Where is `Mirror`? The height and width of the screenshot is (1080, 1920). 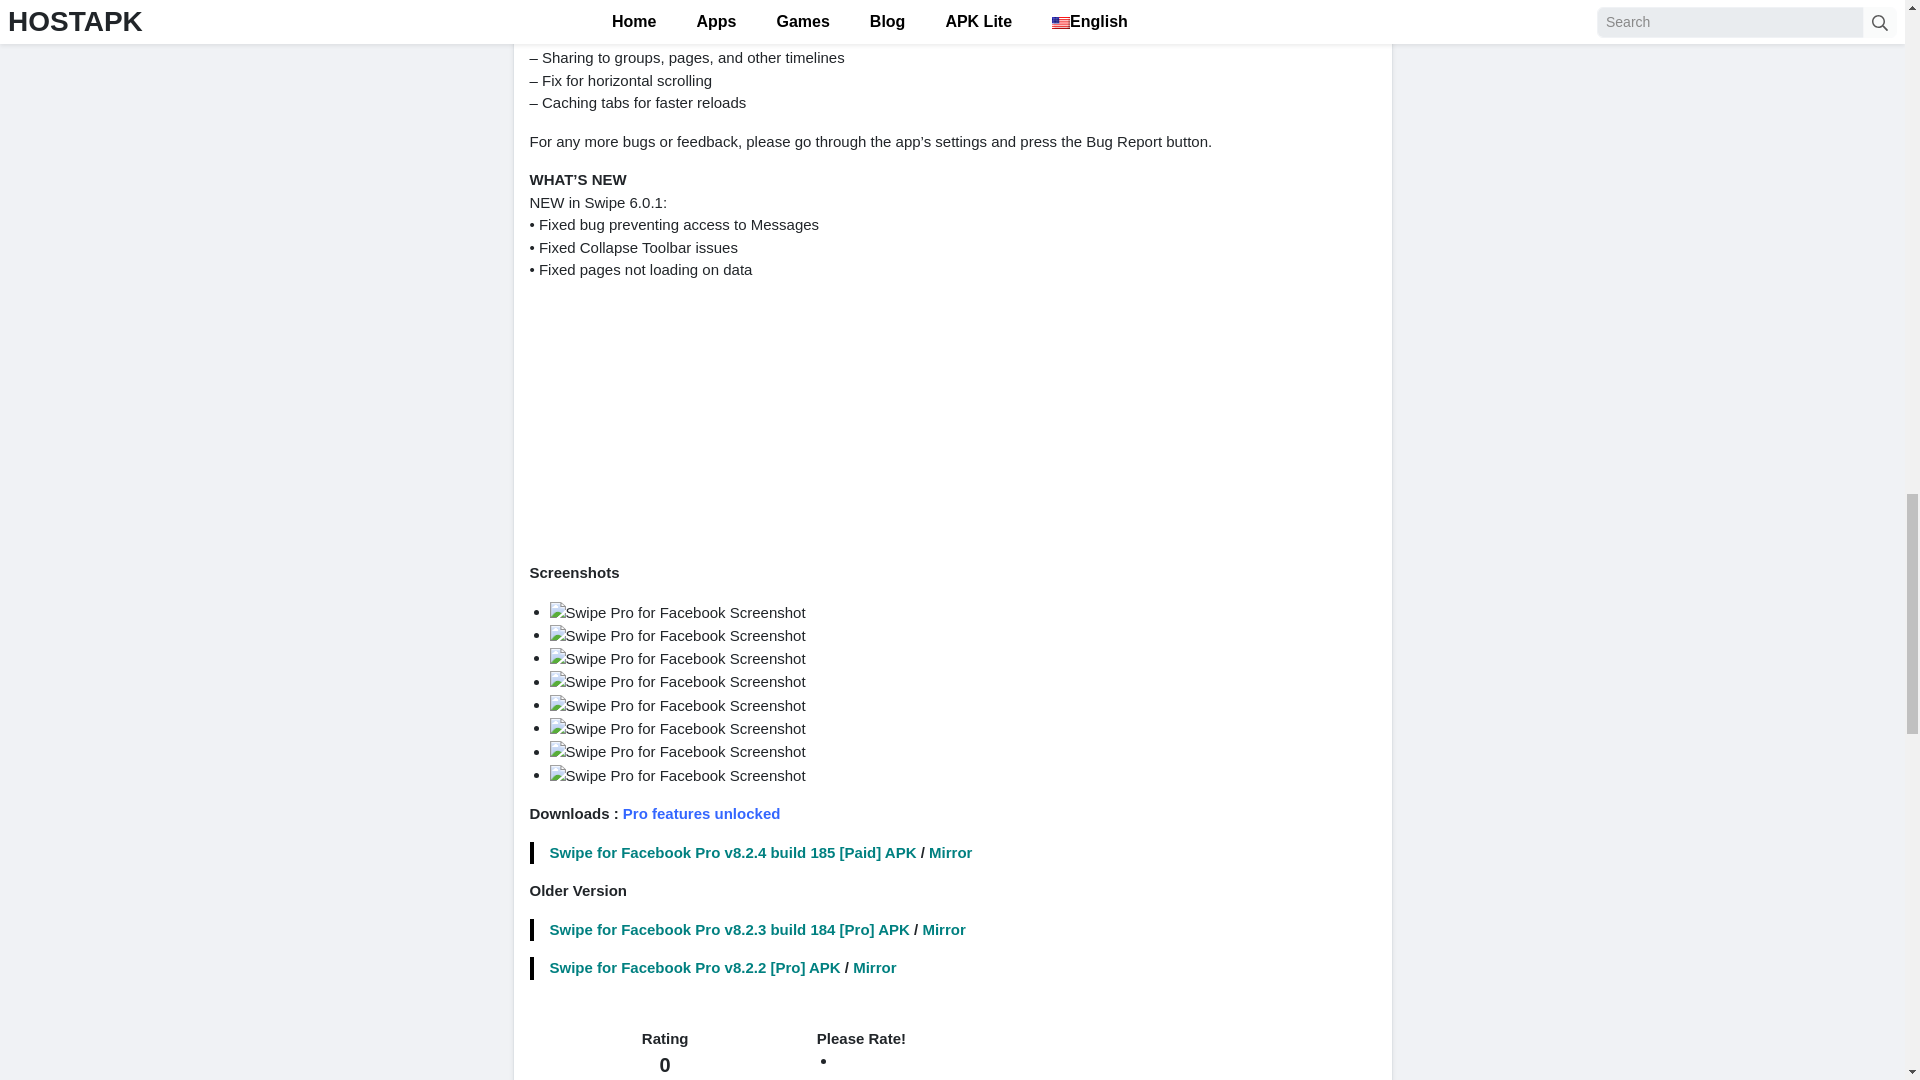 Mirror is located at coordinates (874, 968).